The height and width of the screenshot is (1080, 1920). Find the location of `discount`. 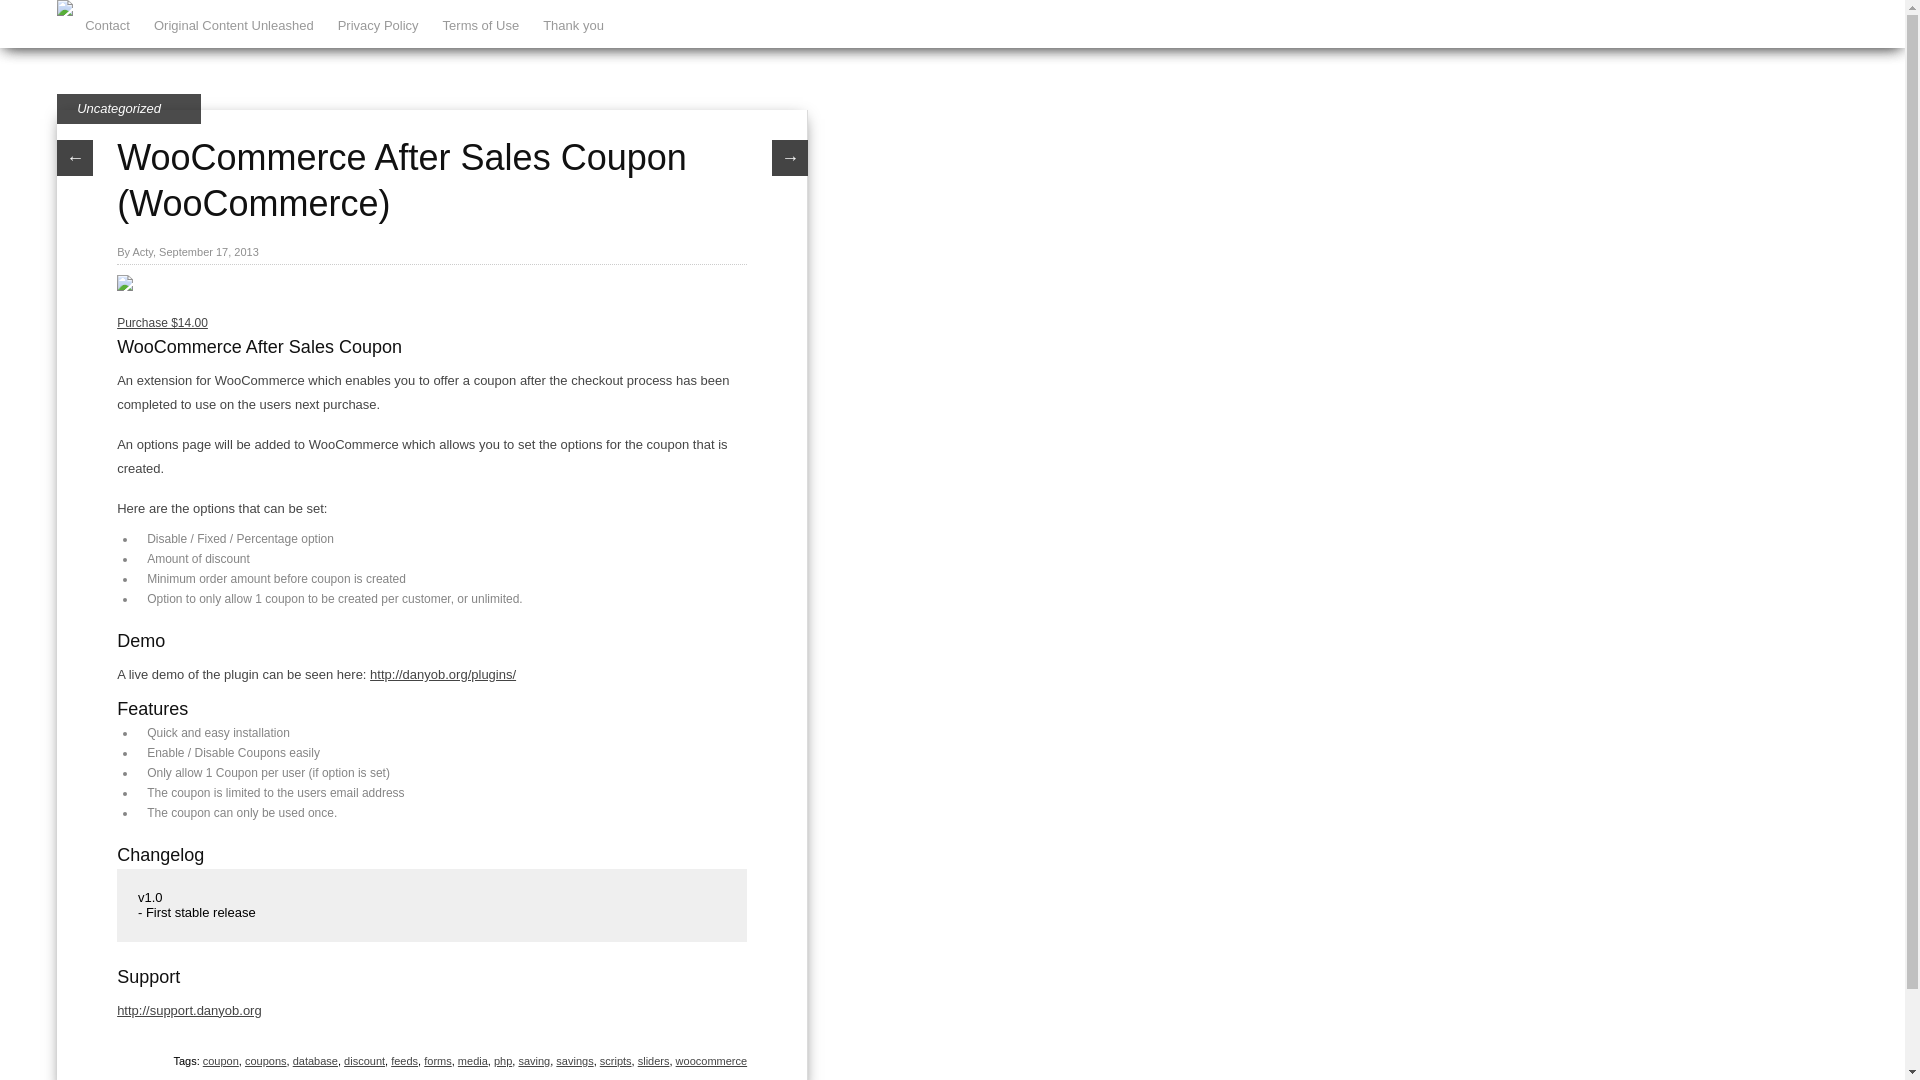

discount is located at coordinates (364, 1061).